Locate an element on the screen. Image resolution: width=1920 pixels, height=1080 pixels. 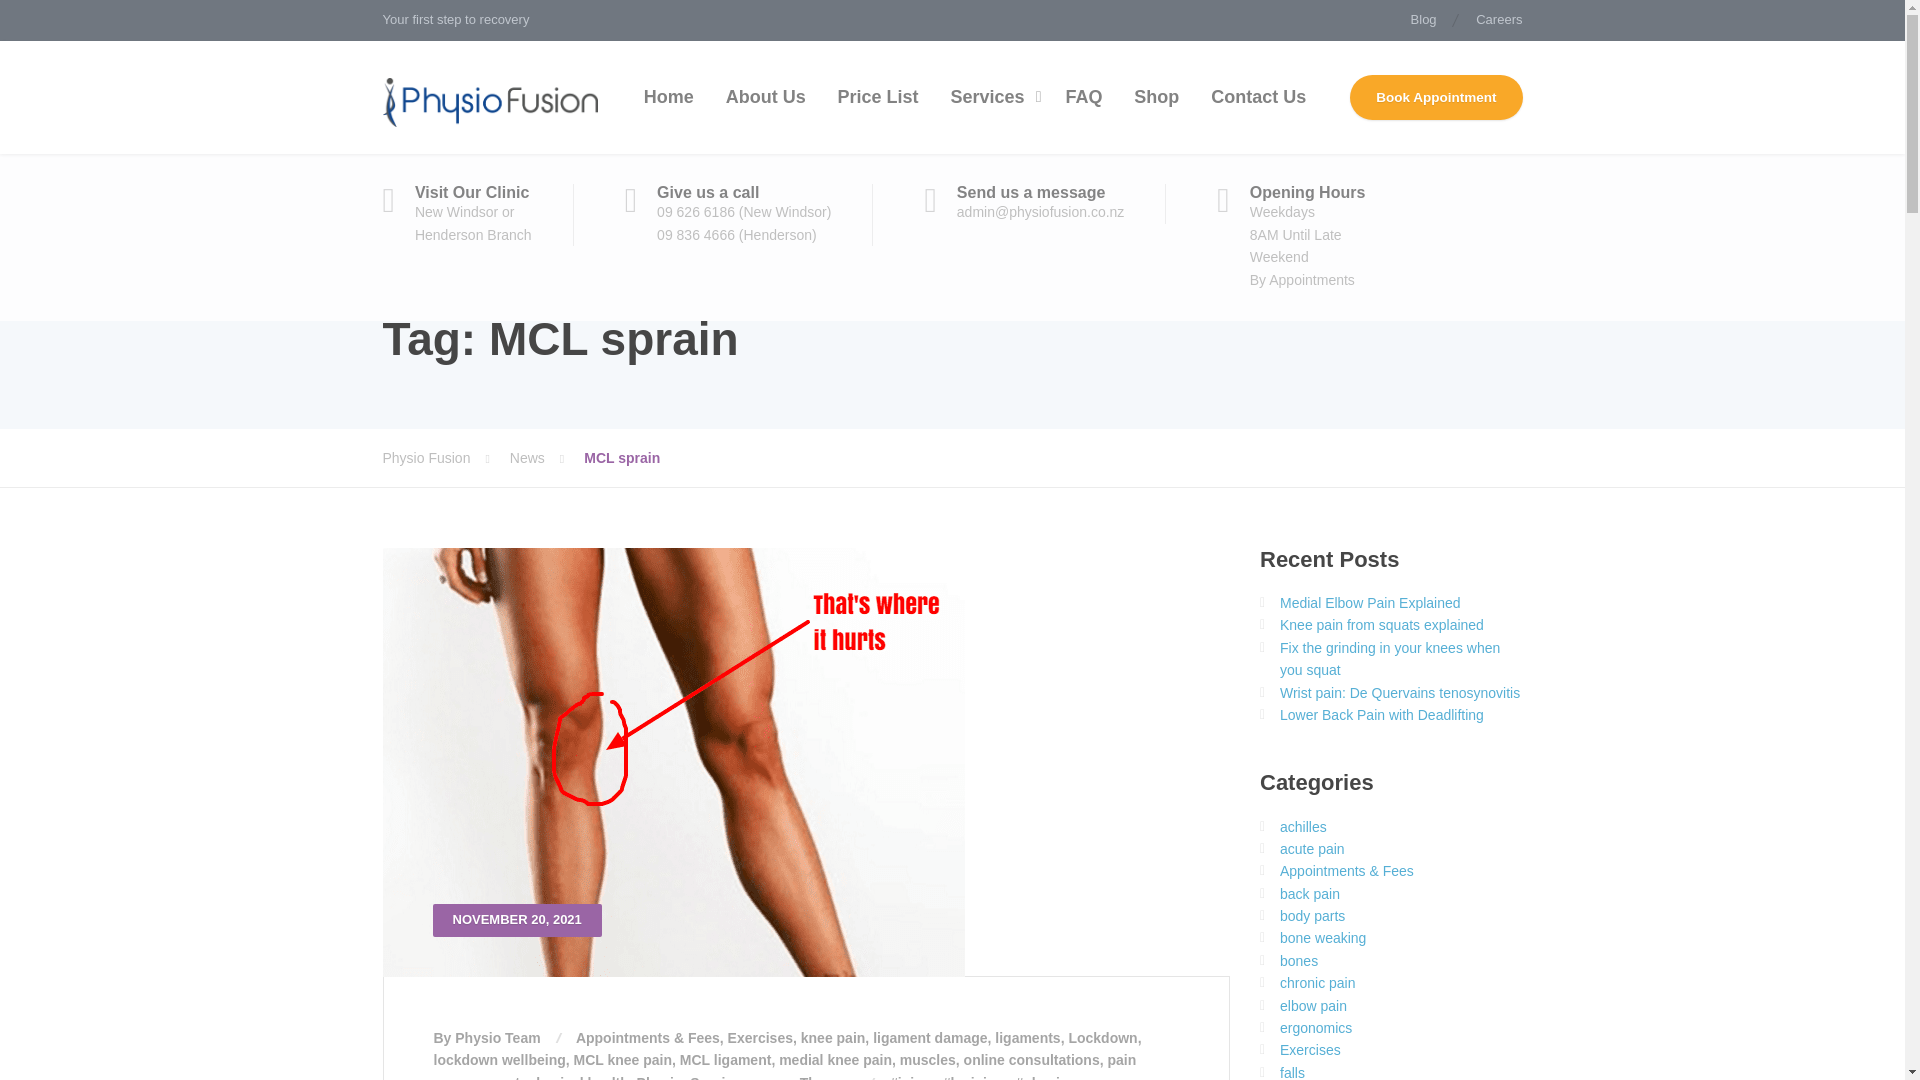
Lockdown is located at coordinates (1102, 1038).